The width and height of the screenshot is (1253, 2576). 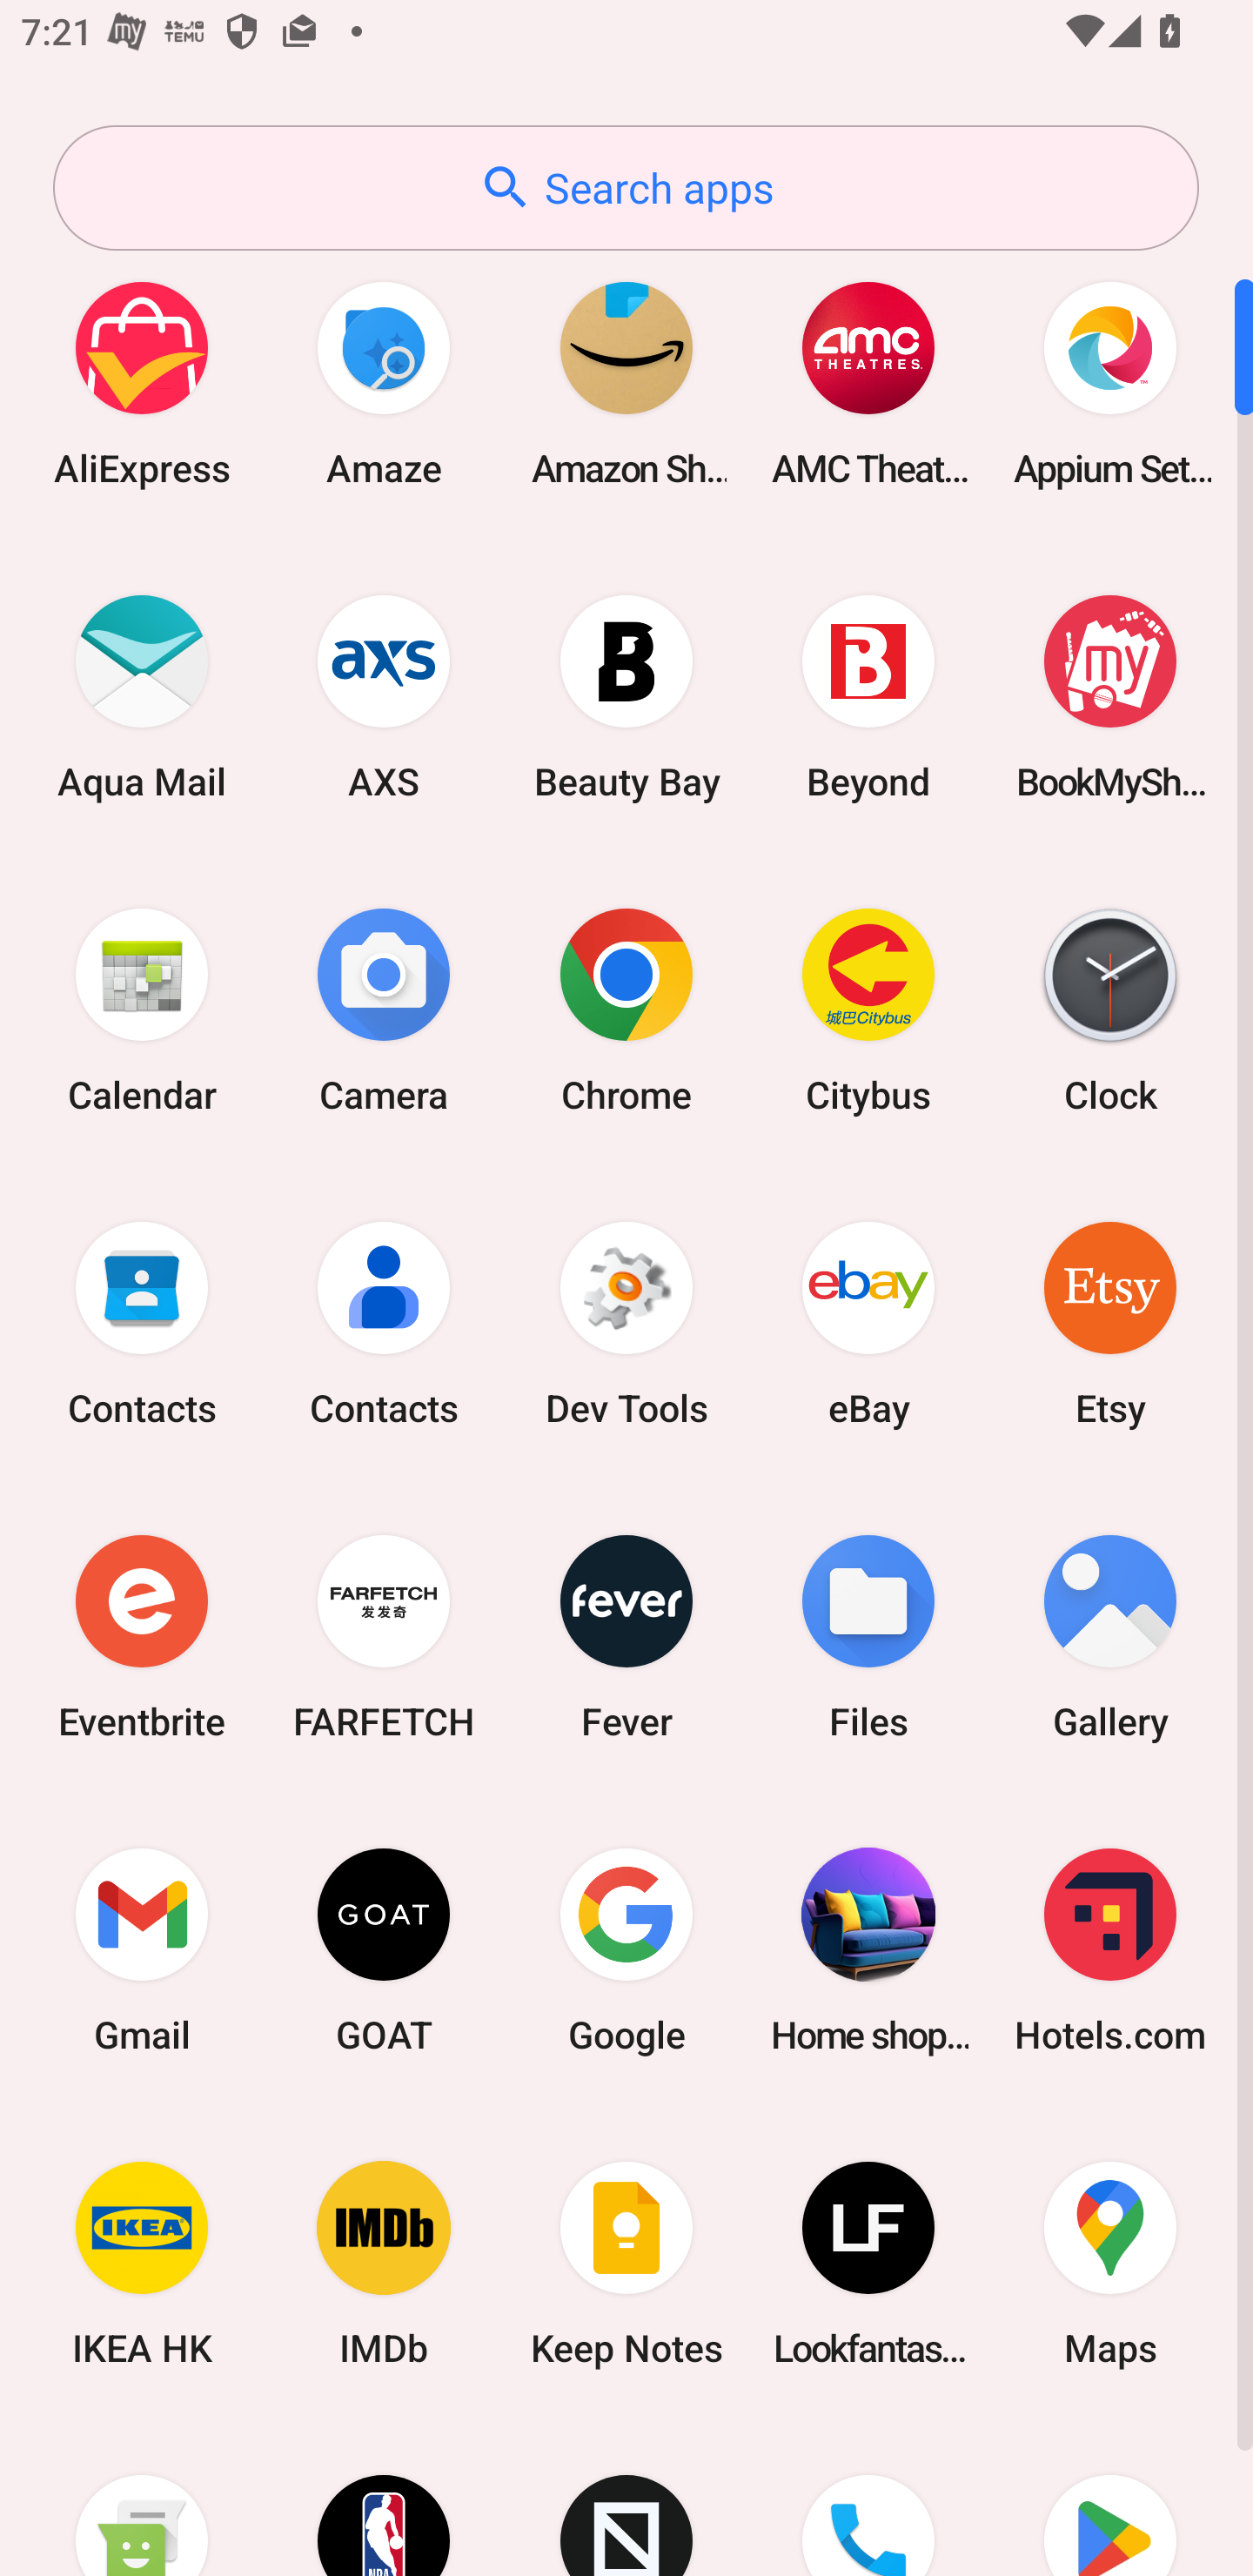 What do you see at coordinates (868, 1636) in the screenshot?
I see `Files` at bounding box center [868, 1636].